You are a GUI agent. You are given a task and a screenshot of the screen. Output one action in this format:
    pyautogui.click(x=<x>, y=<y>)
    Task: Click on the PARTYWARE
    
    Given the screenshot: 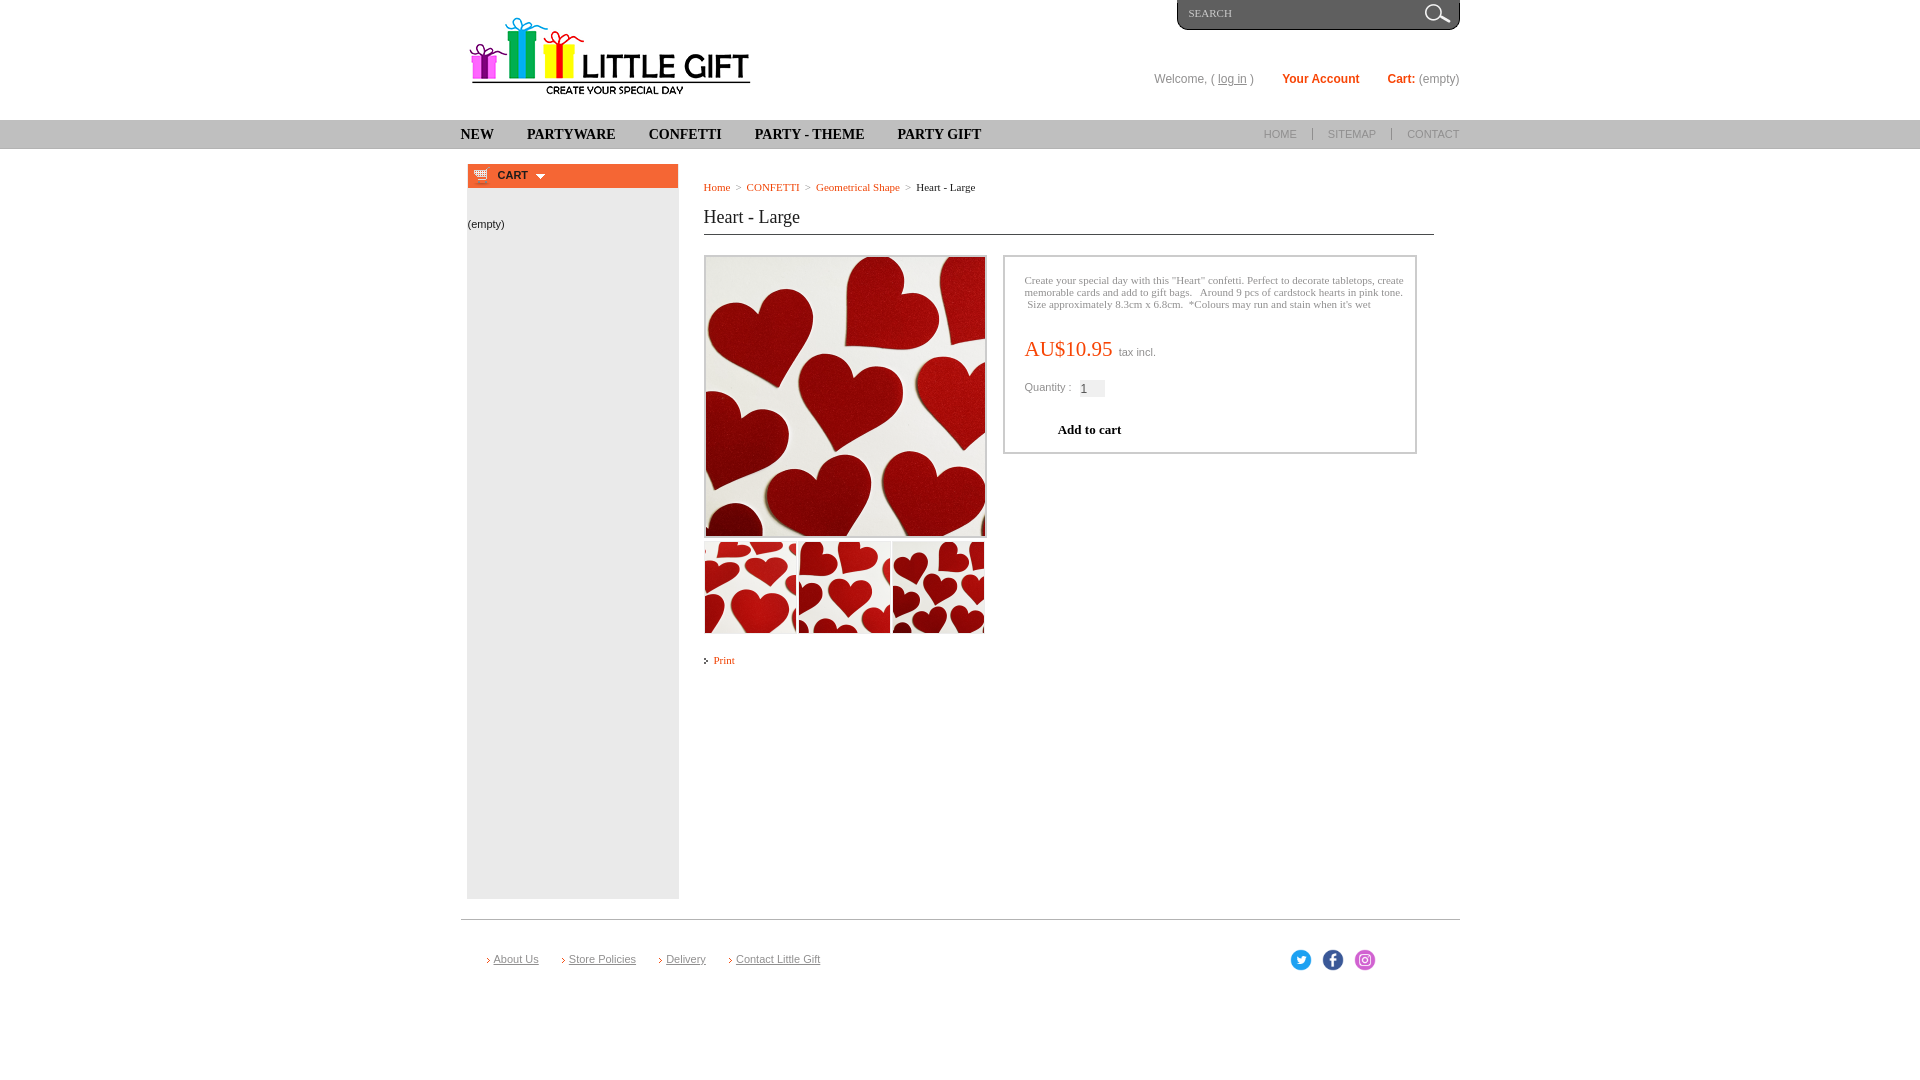 What is the action you would take?
    pyautogui.click(x=572, y=136)
    